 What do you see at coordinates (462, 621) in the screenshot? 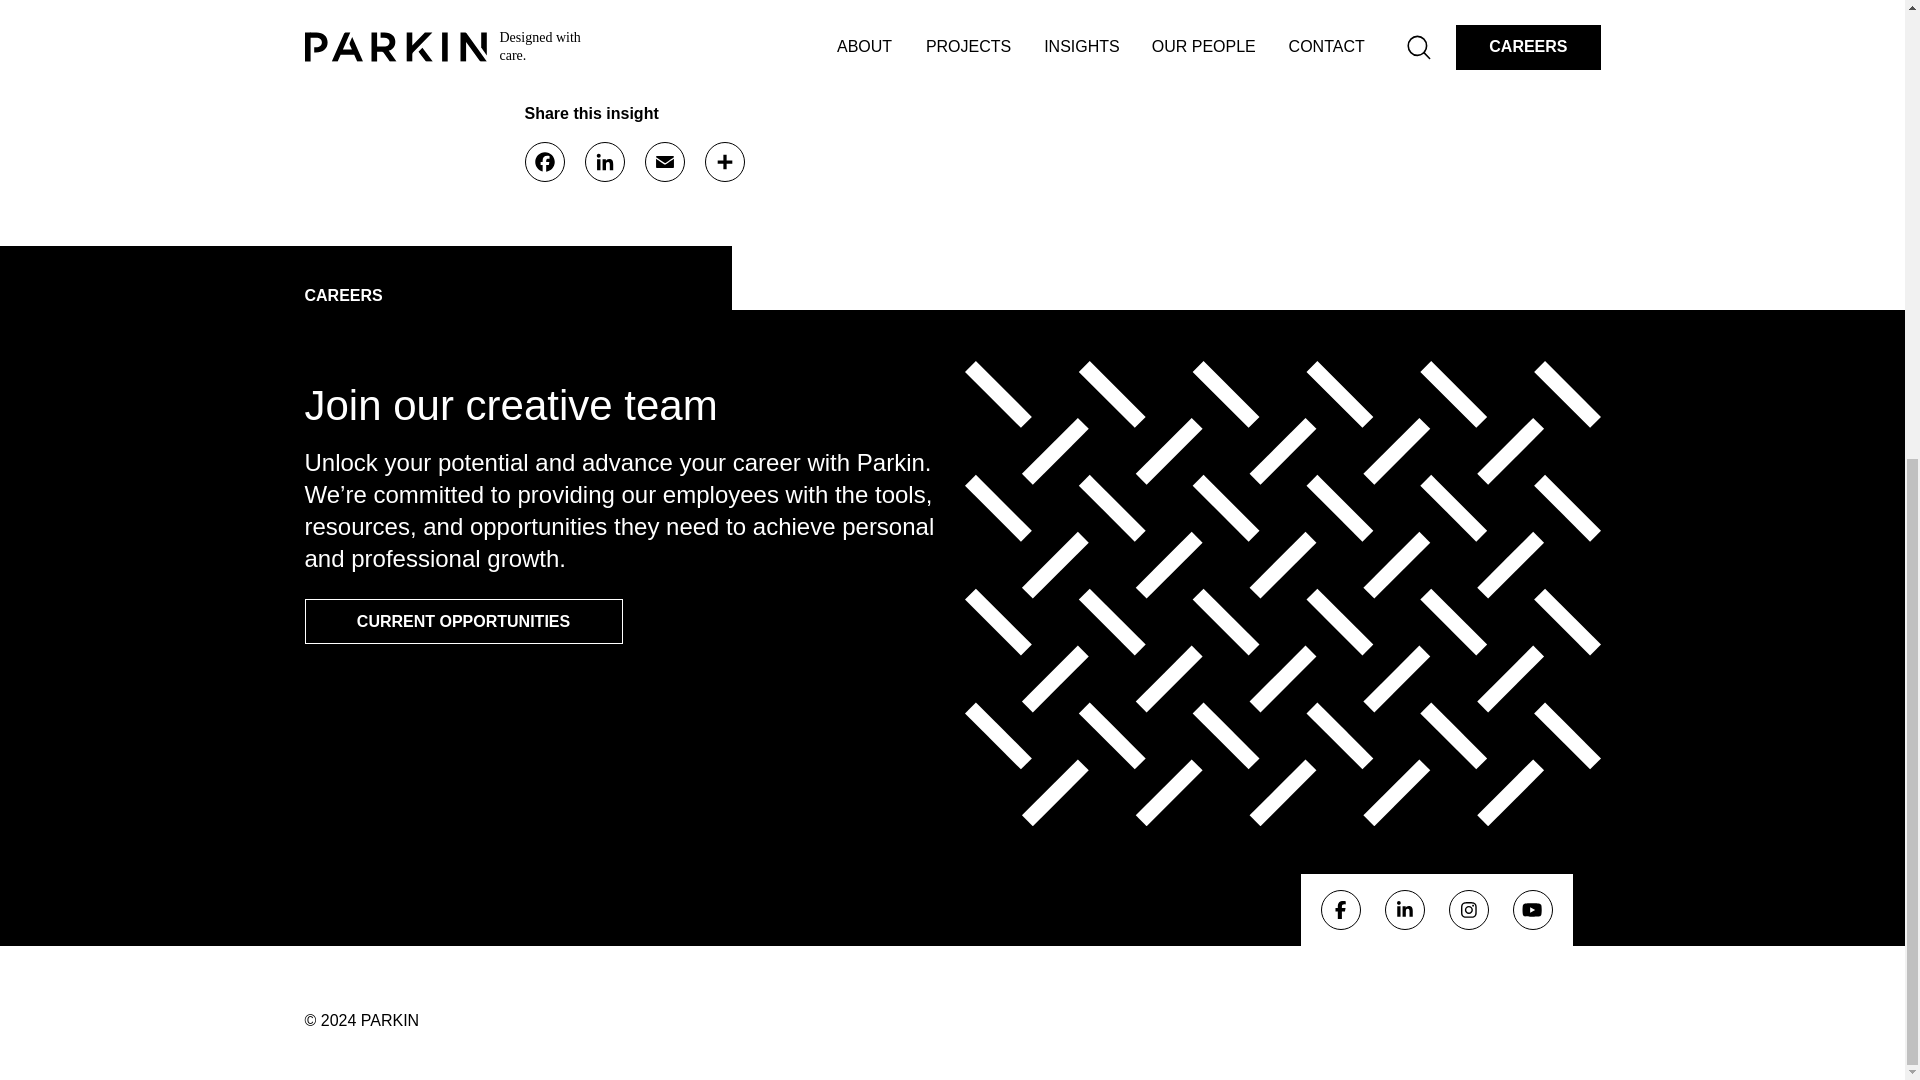
I see `CURRENT OPPORTUNITIES` at bounding box center [462, 621].